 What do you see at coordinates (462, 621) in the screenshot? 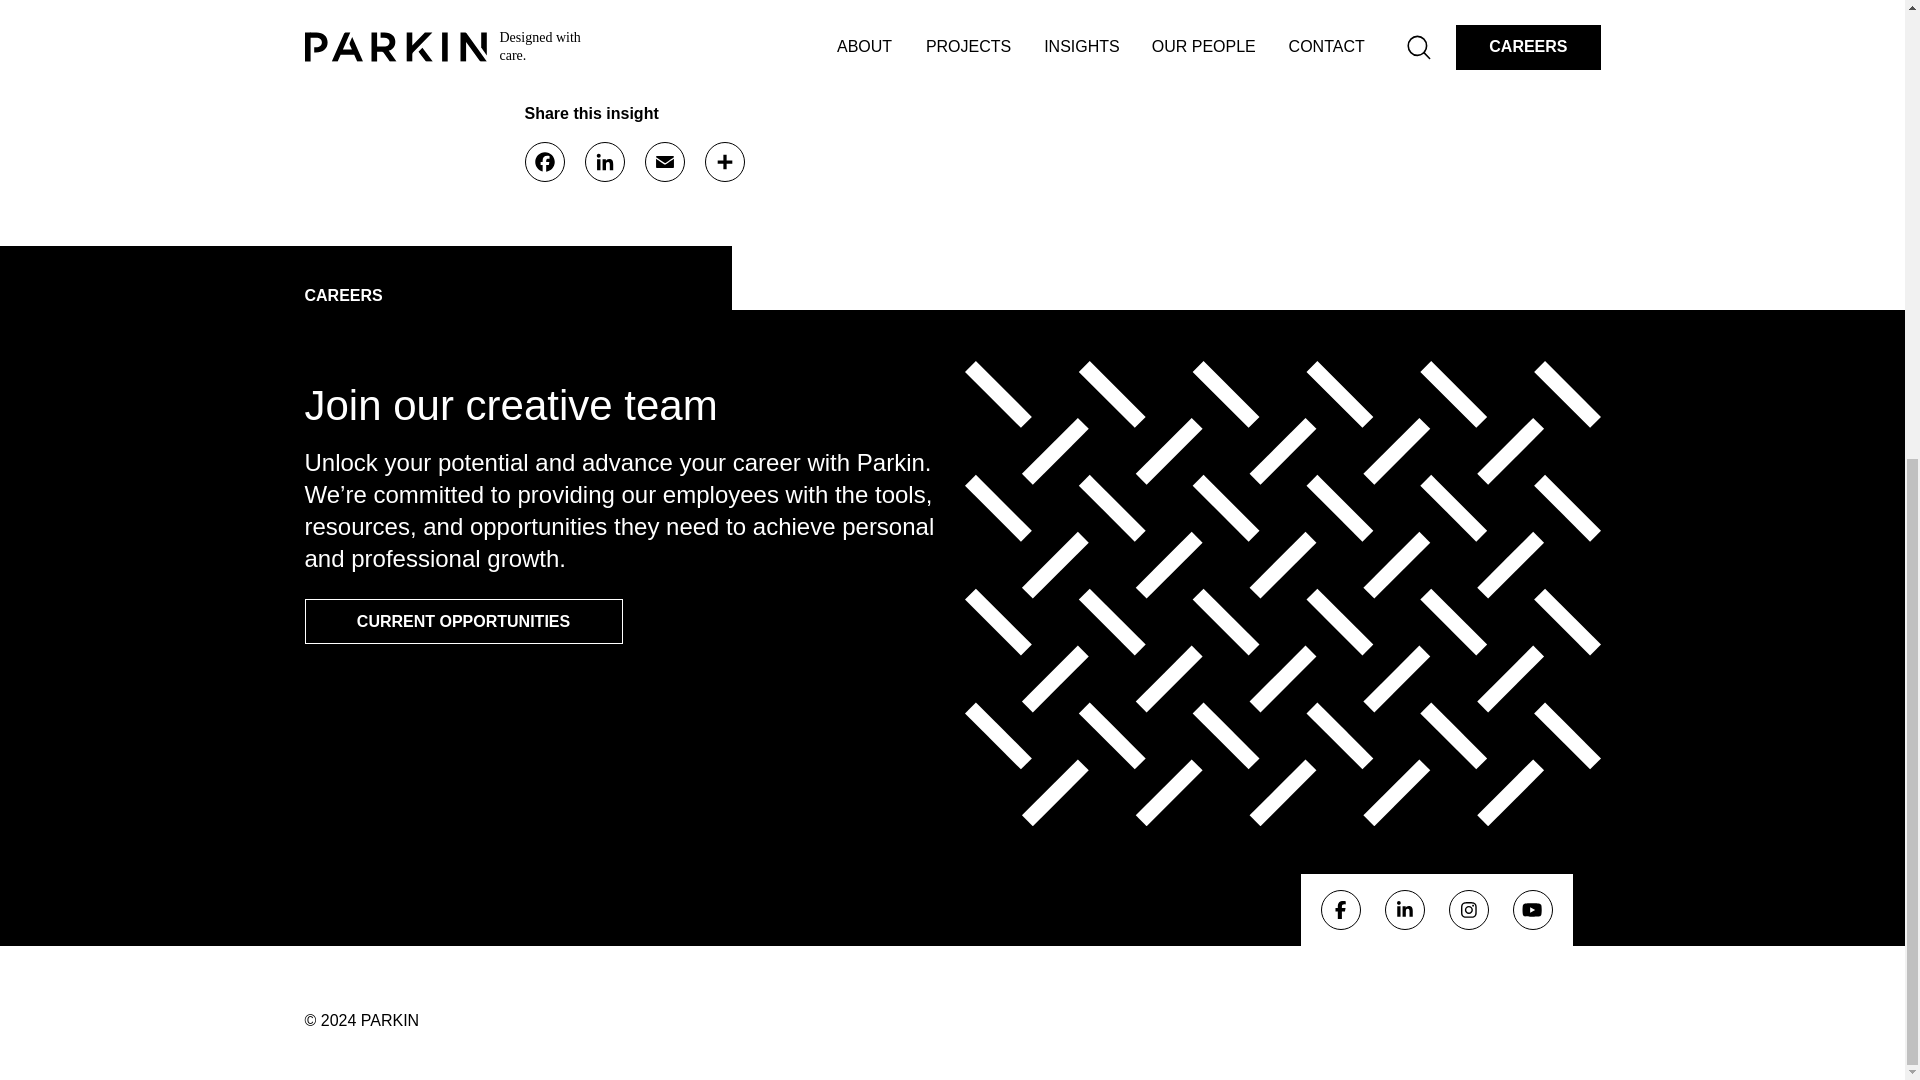
I see `CURRENT OPPORTUNITIES` at bounding box center [462, 621].